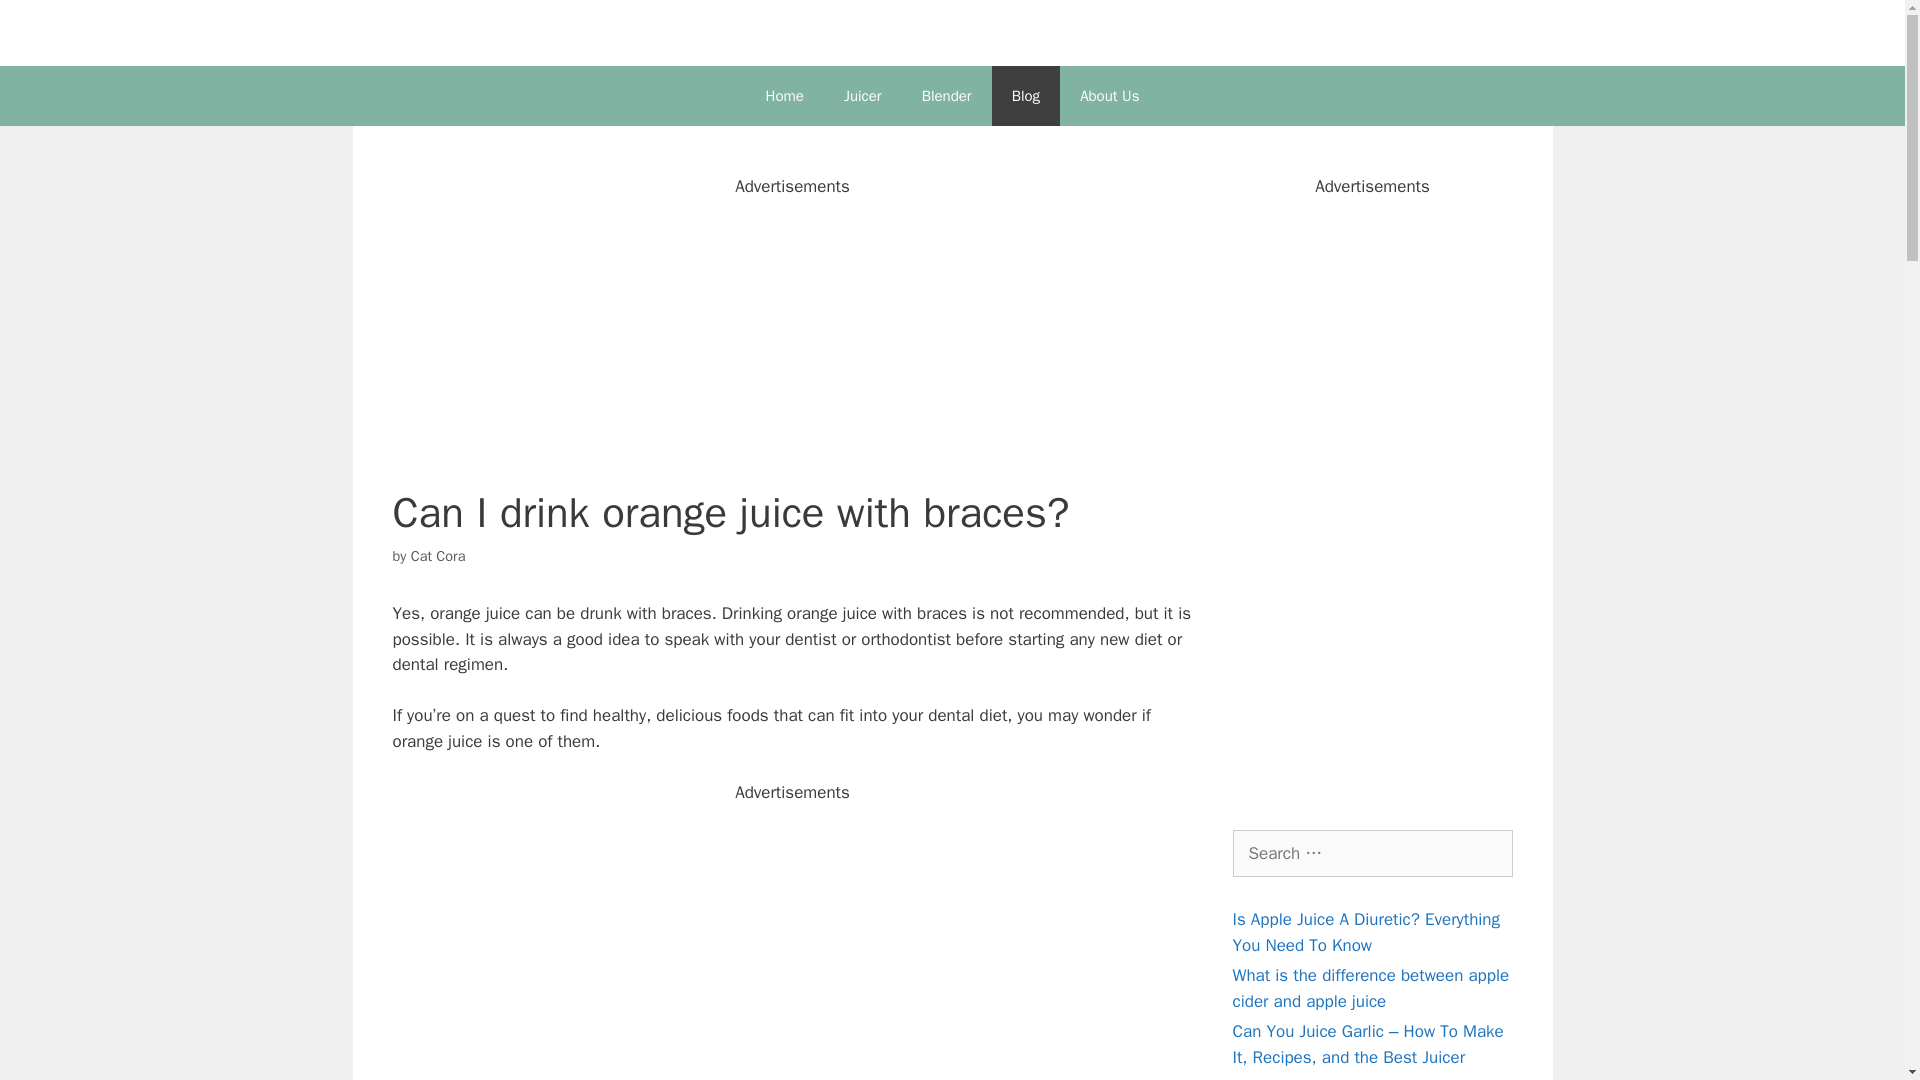 Image resolution: width=1920 pixels, height=1080 pixels. Describe the element at coordinates (1370, 988) in the screenshot. I see `What is the difference between apple cider and apple juice` at that location.